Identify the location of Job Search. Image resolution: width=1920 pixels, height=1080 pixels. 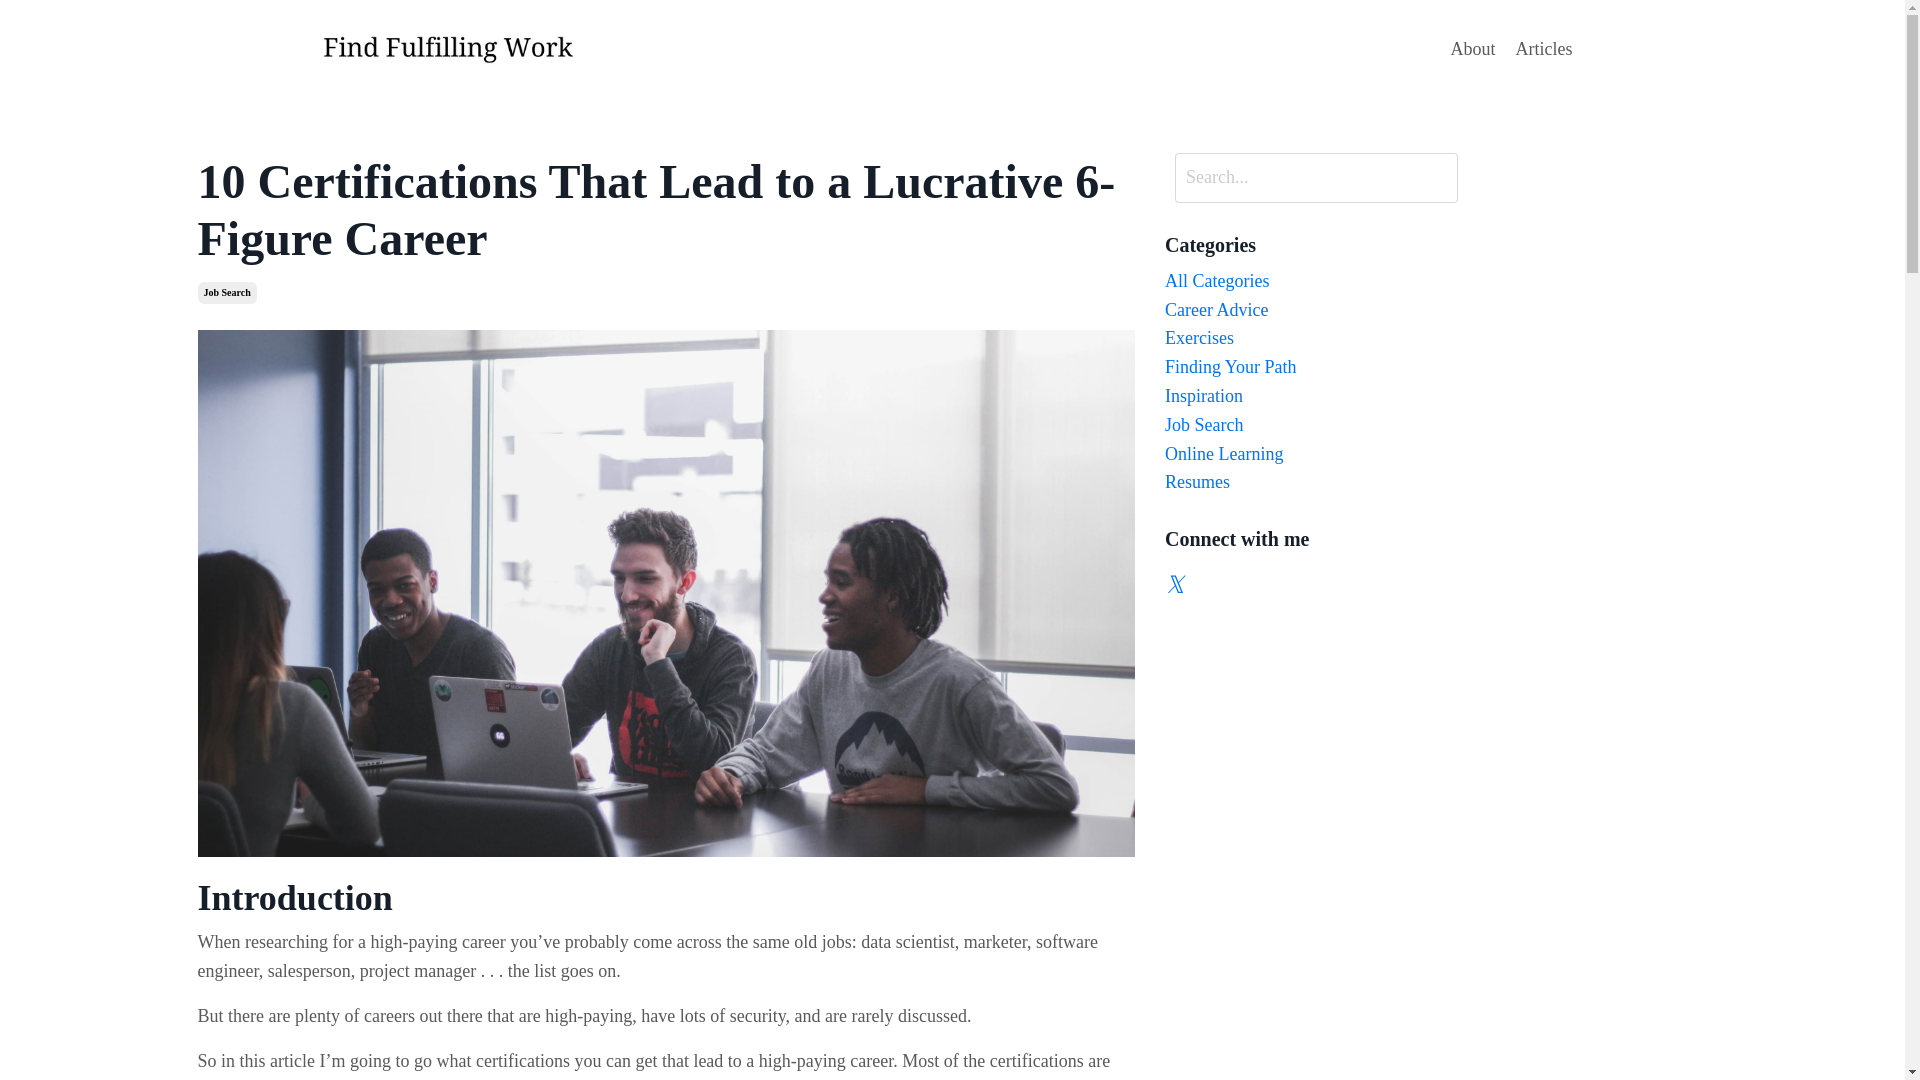
(1311, 425).